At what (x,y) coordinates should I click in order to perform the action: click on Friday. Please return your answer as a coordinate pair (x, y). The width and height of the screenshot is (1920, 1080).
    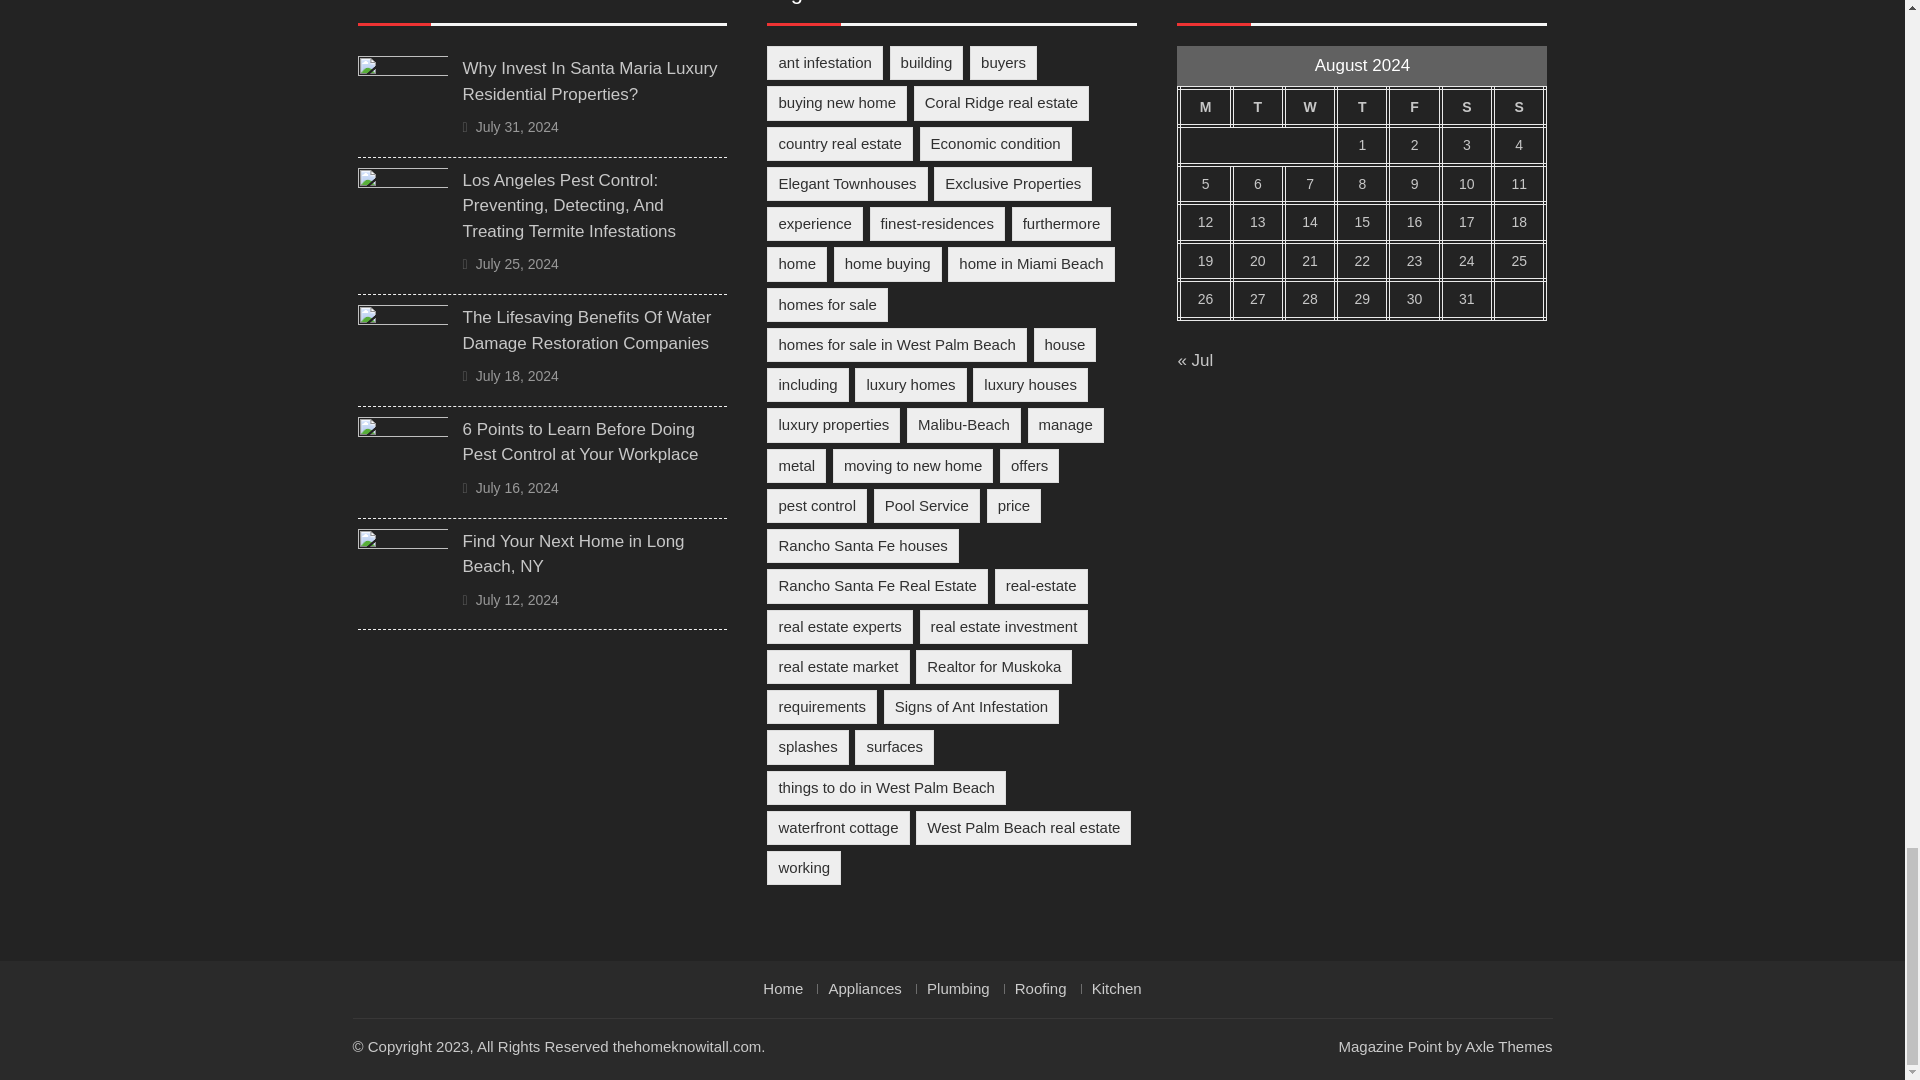
    Looking at the image, I should click on (1414, 107).